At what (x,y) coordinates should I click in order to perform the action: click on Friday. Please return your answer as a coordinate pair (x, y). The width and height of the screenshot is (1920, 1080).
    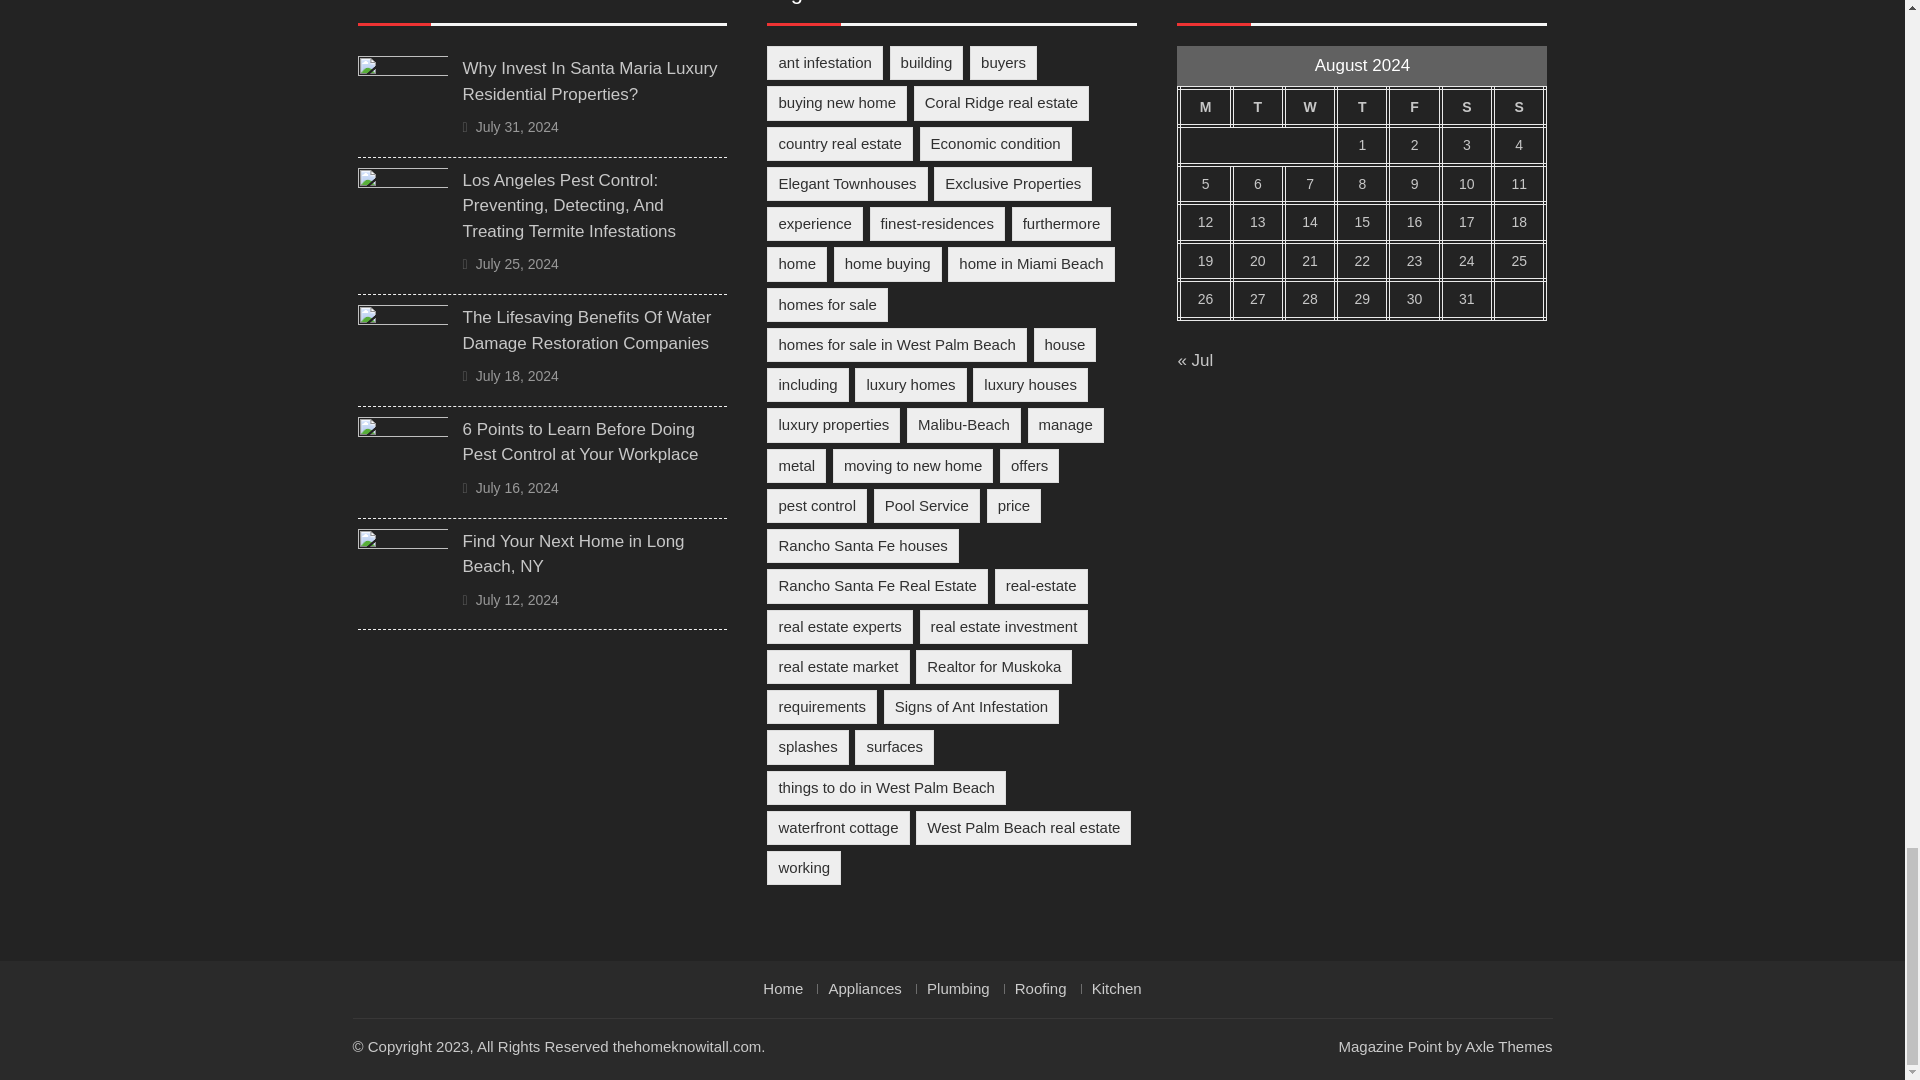
    Looking at the image, I should click on (1414, 107).